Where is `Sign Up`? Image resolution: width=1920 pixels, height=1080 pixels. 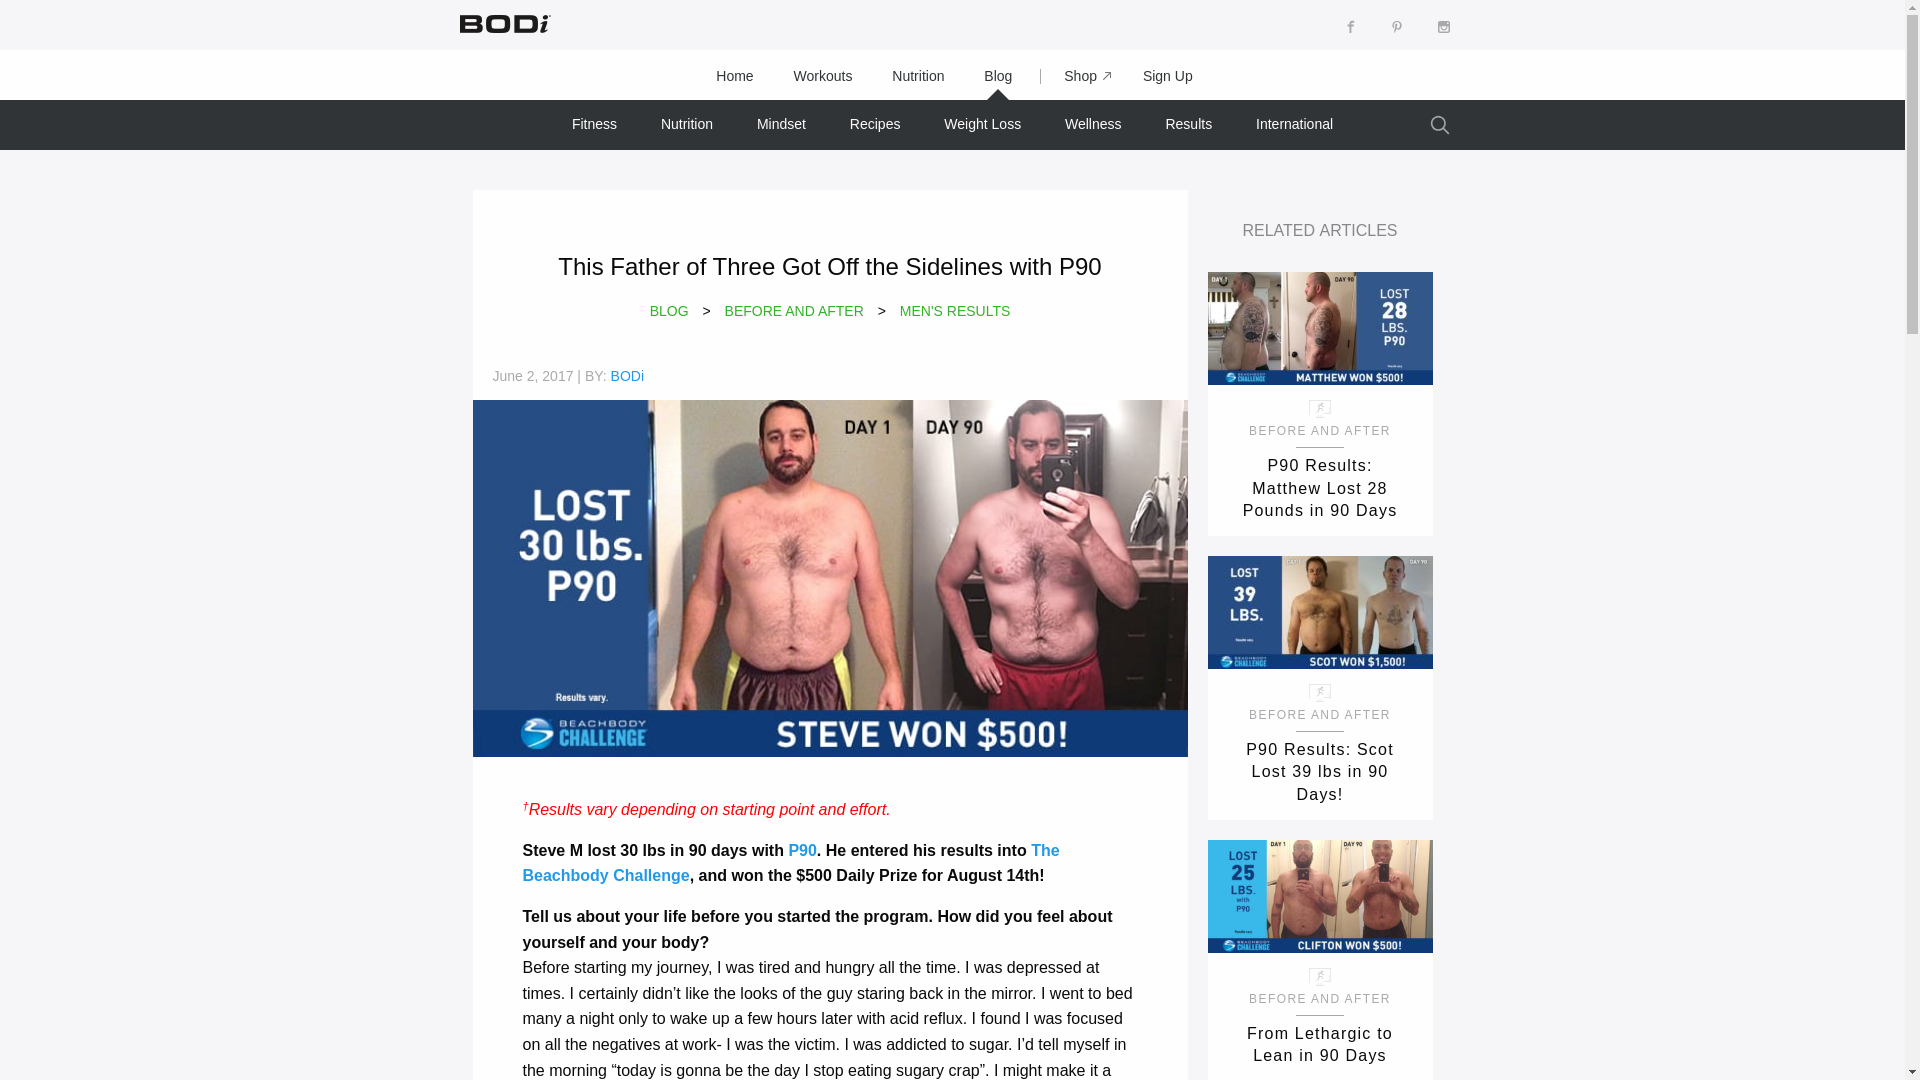 Sign Up is located at coordinates (1168, 76).